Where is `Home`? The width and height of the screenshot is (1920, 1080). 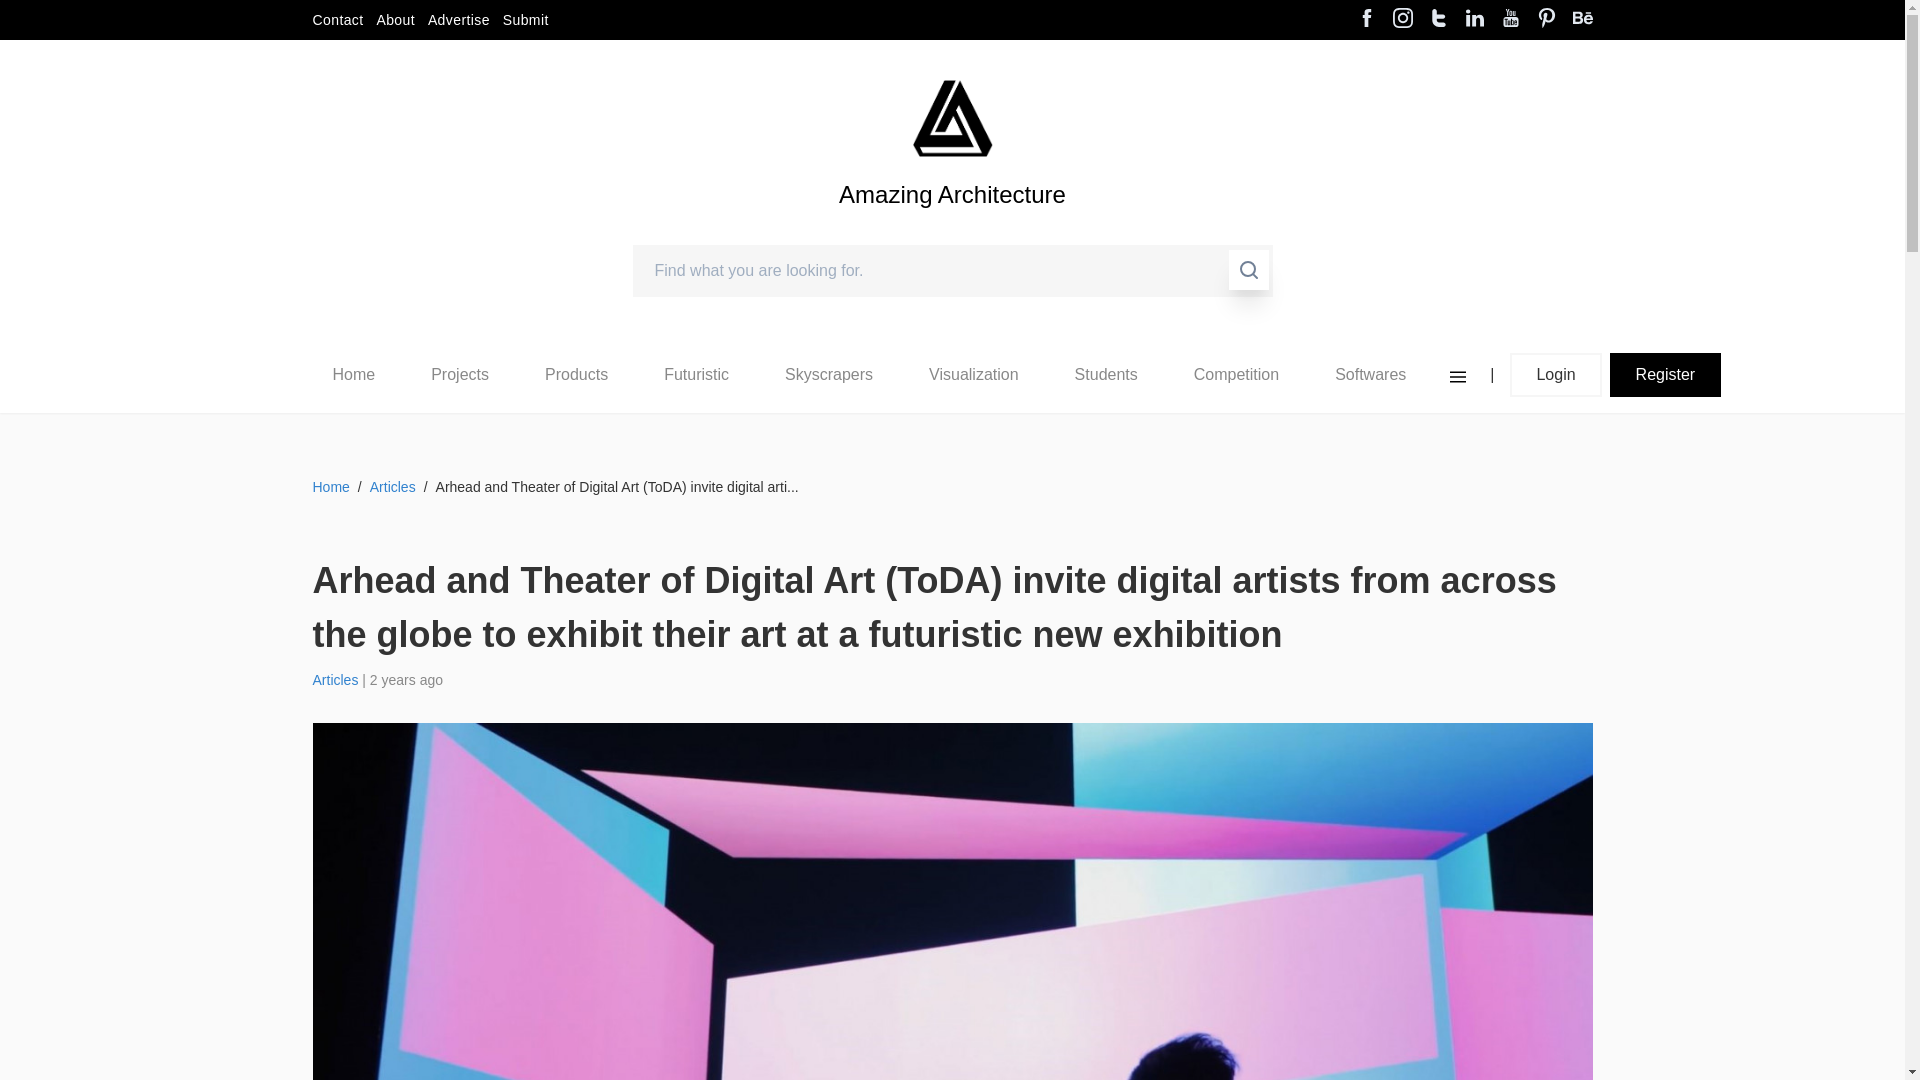
Home is located at coordinates (353, 374).